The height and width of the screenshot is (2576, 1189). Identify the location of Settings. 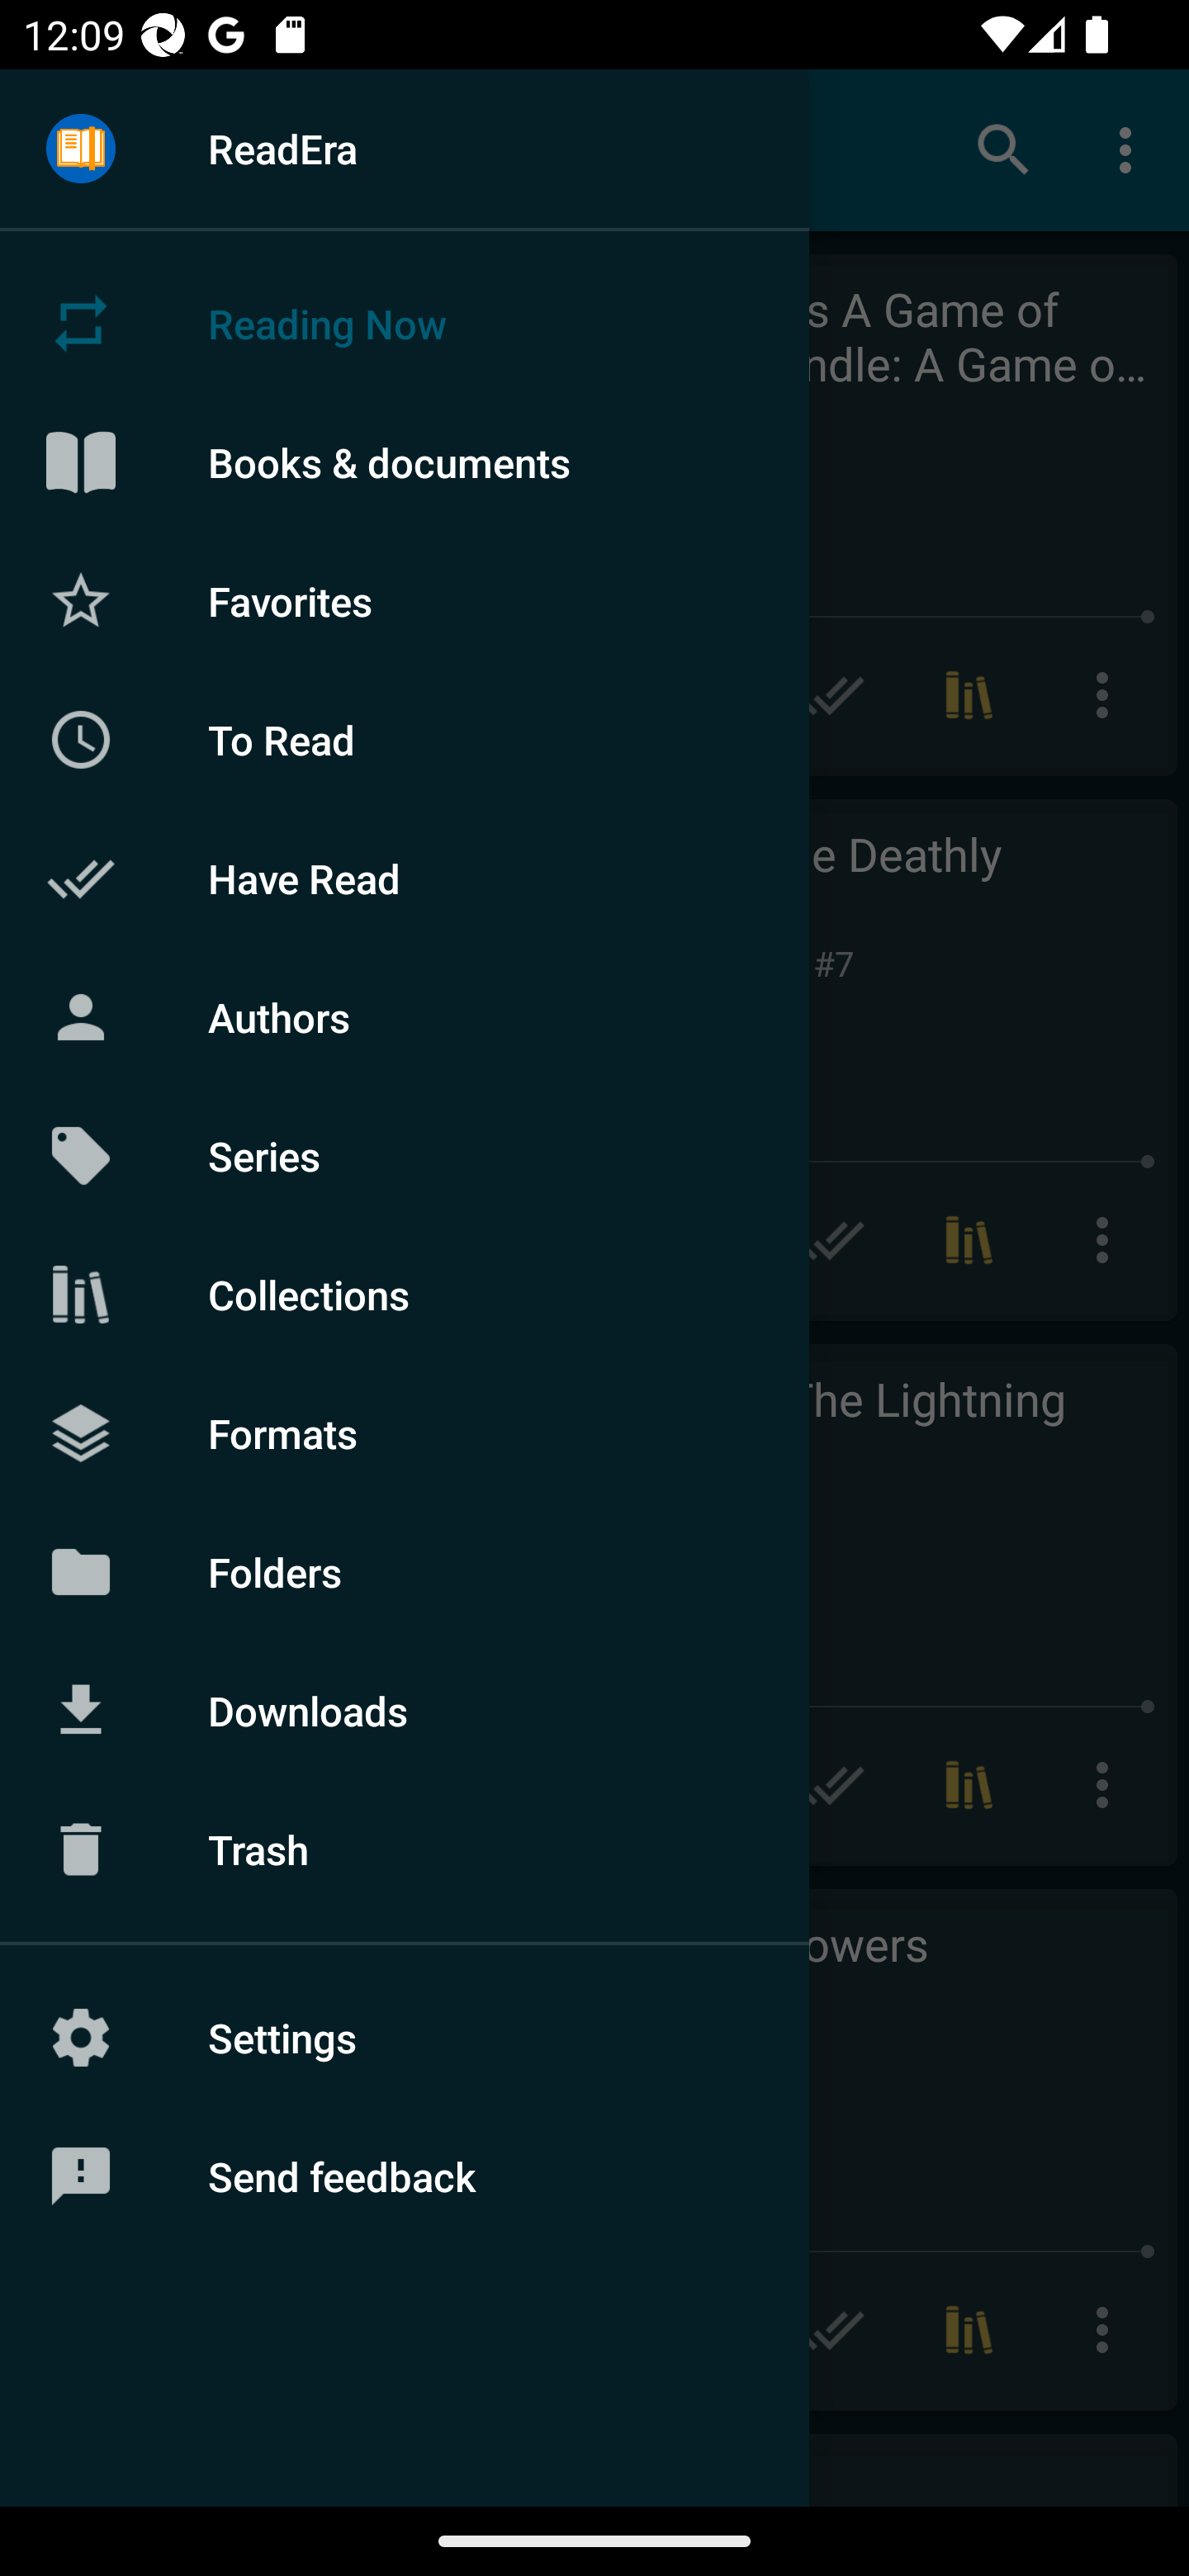
(405, 2038).